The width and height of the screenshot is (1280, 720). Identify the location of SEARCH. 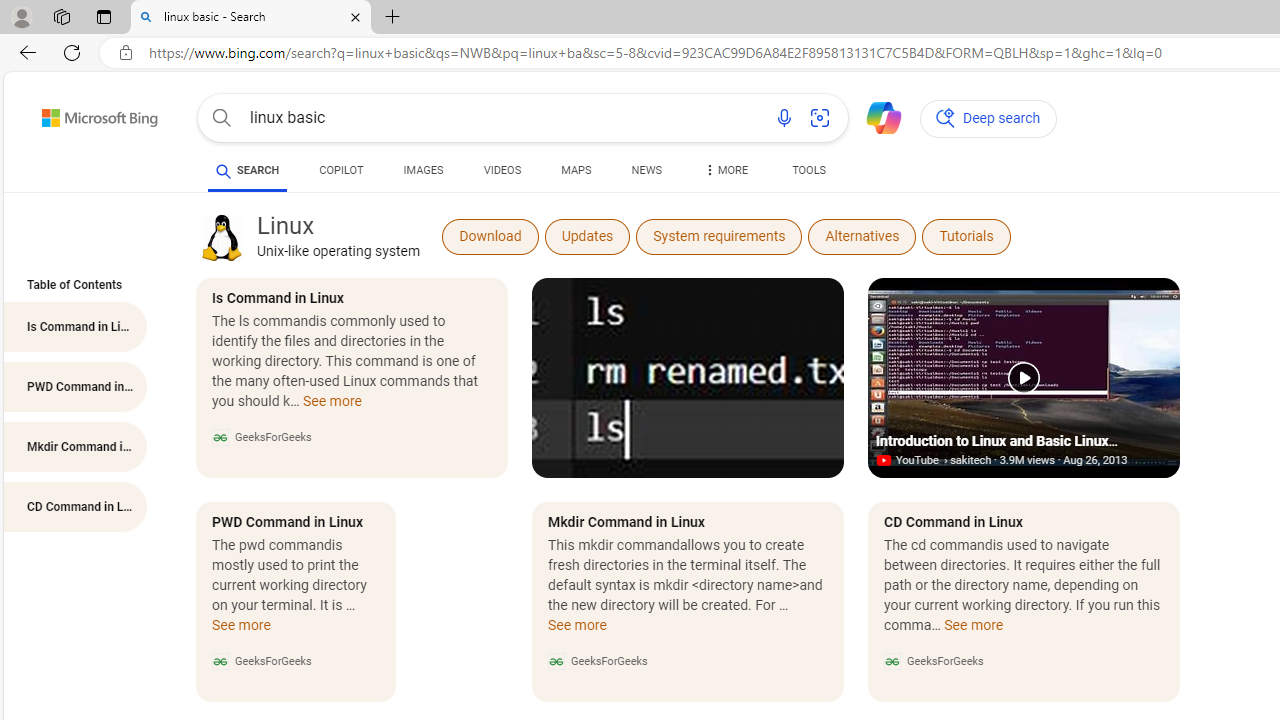
(248, 170).